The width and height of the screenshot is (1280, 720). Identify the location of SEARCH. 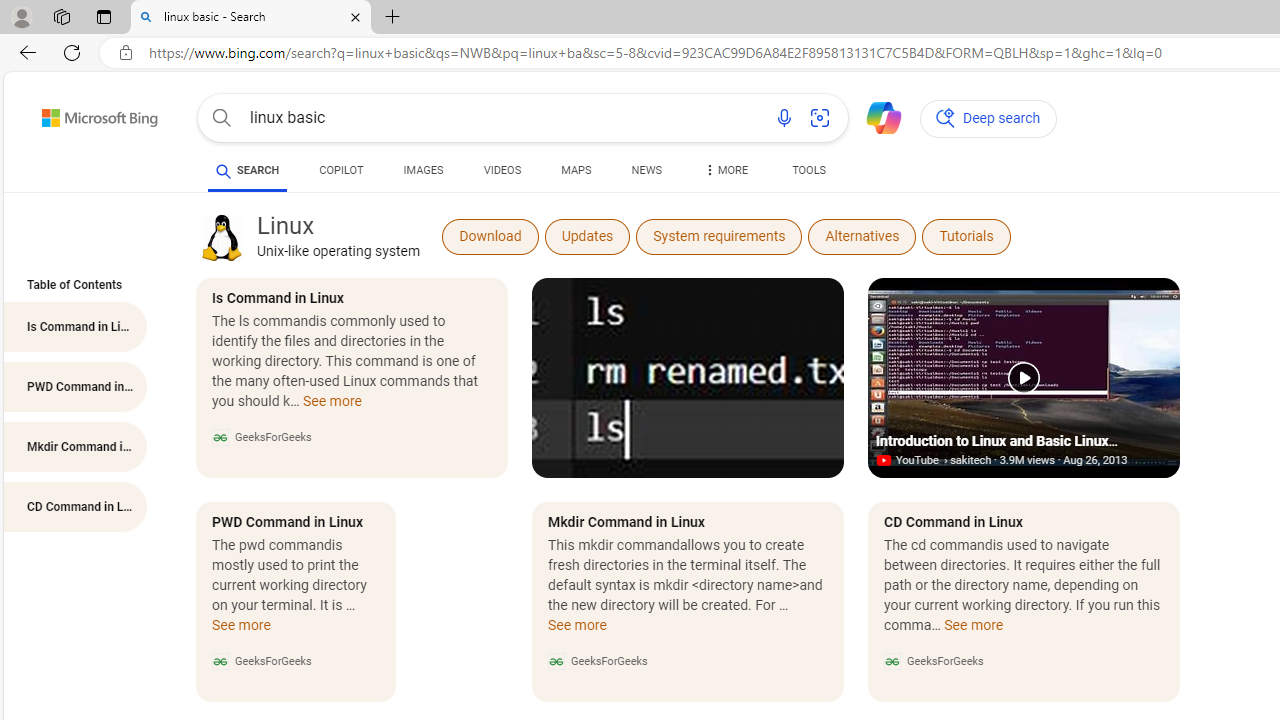
(248, 170).